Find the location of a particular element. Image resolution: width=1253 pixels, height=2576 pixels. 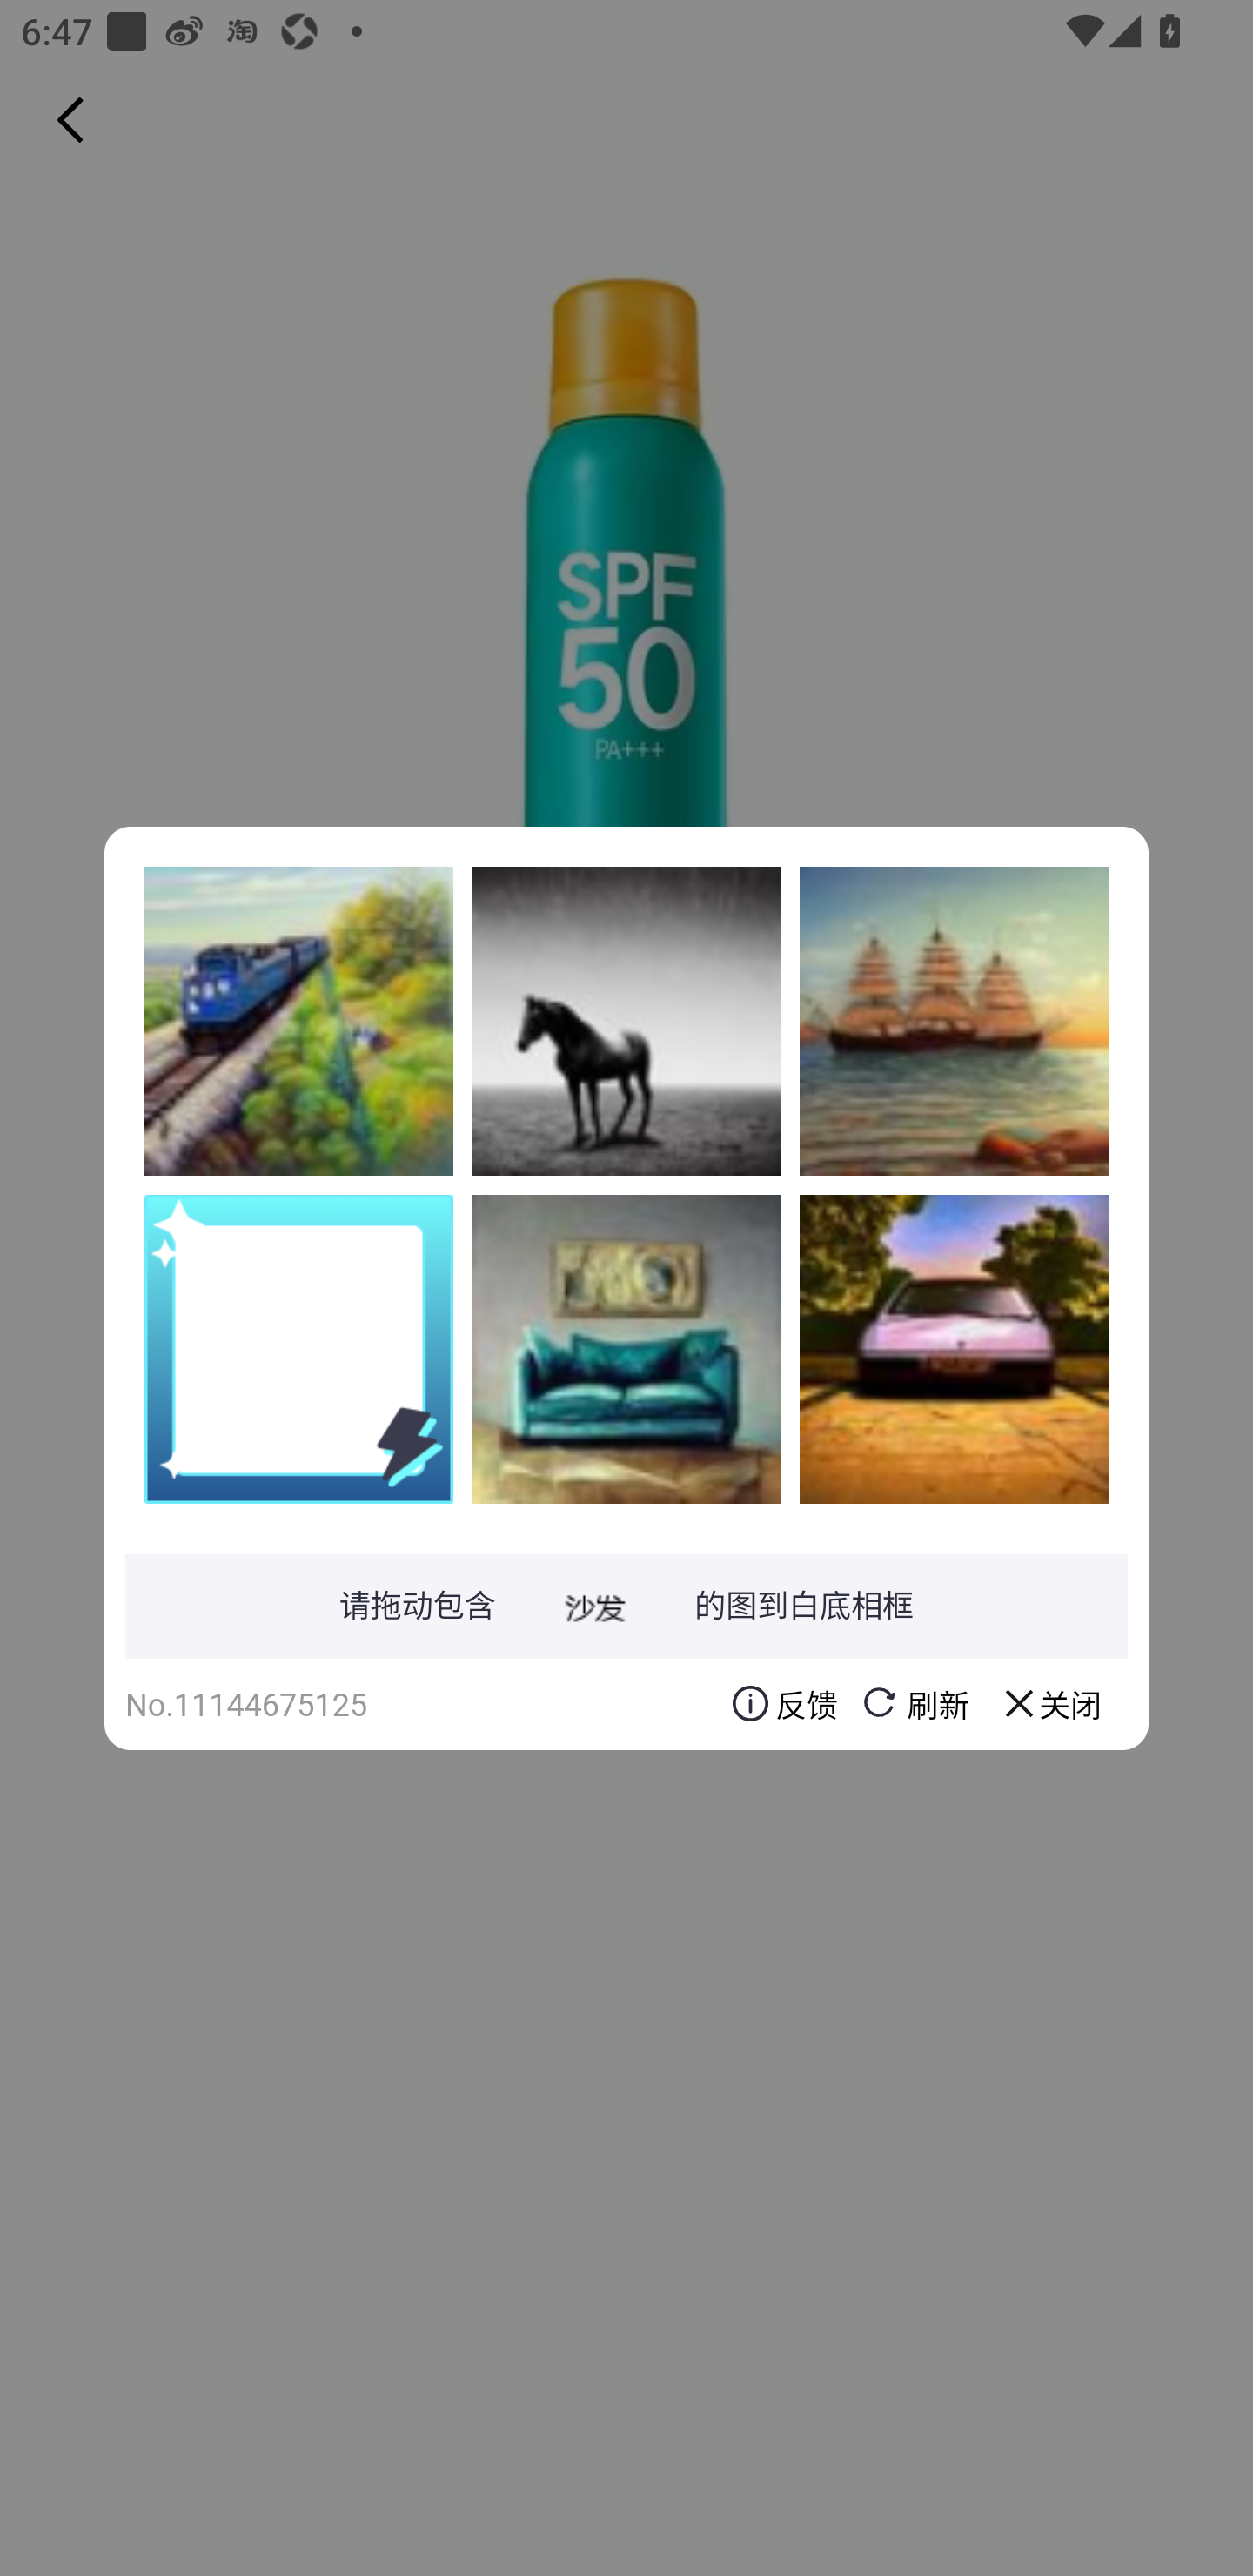

9mI1QstPEtjs1CDm+KRm+NQmJ0X+EyC73w is located at coordinates (626, 1348).